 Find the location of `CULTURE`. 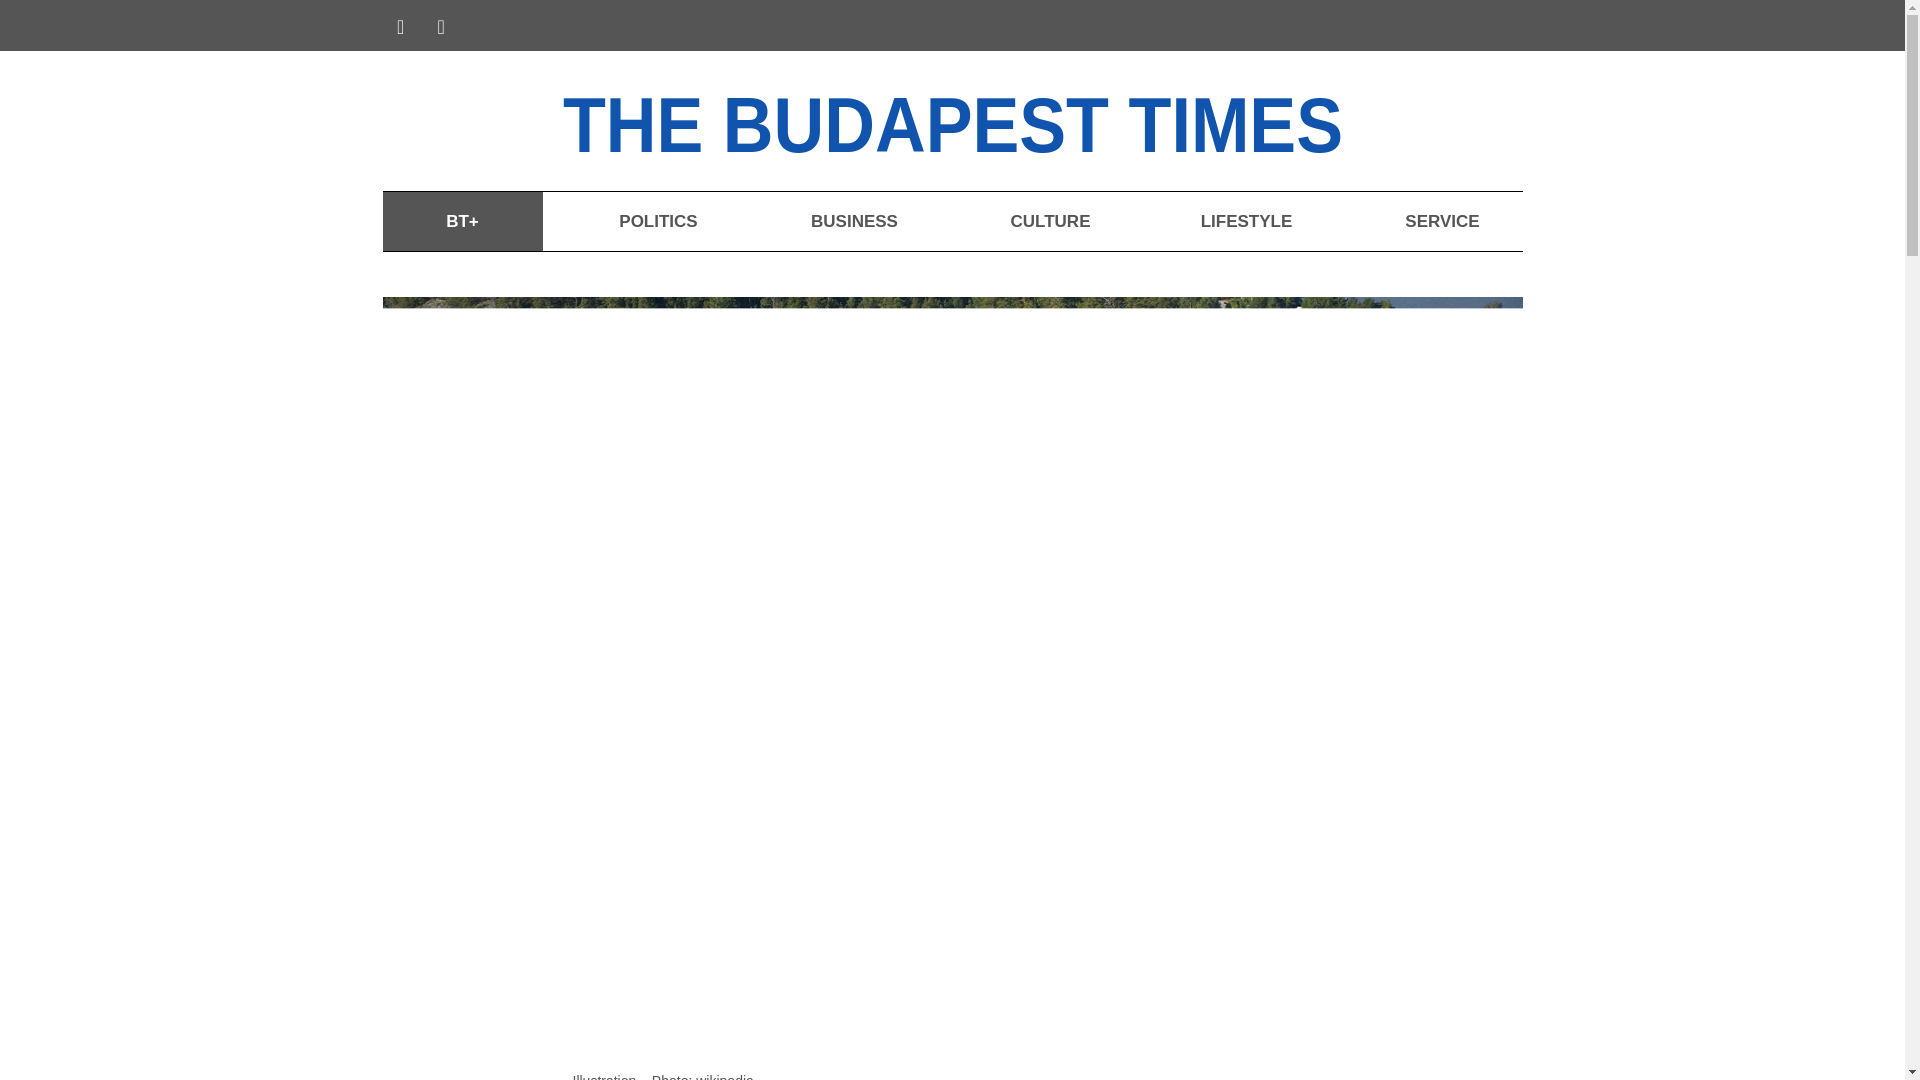

CULTURE is located at coordinates (1050, 221).